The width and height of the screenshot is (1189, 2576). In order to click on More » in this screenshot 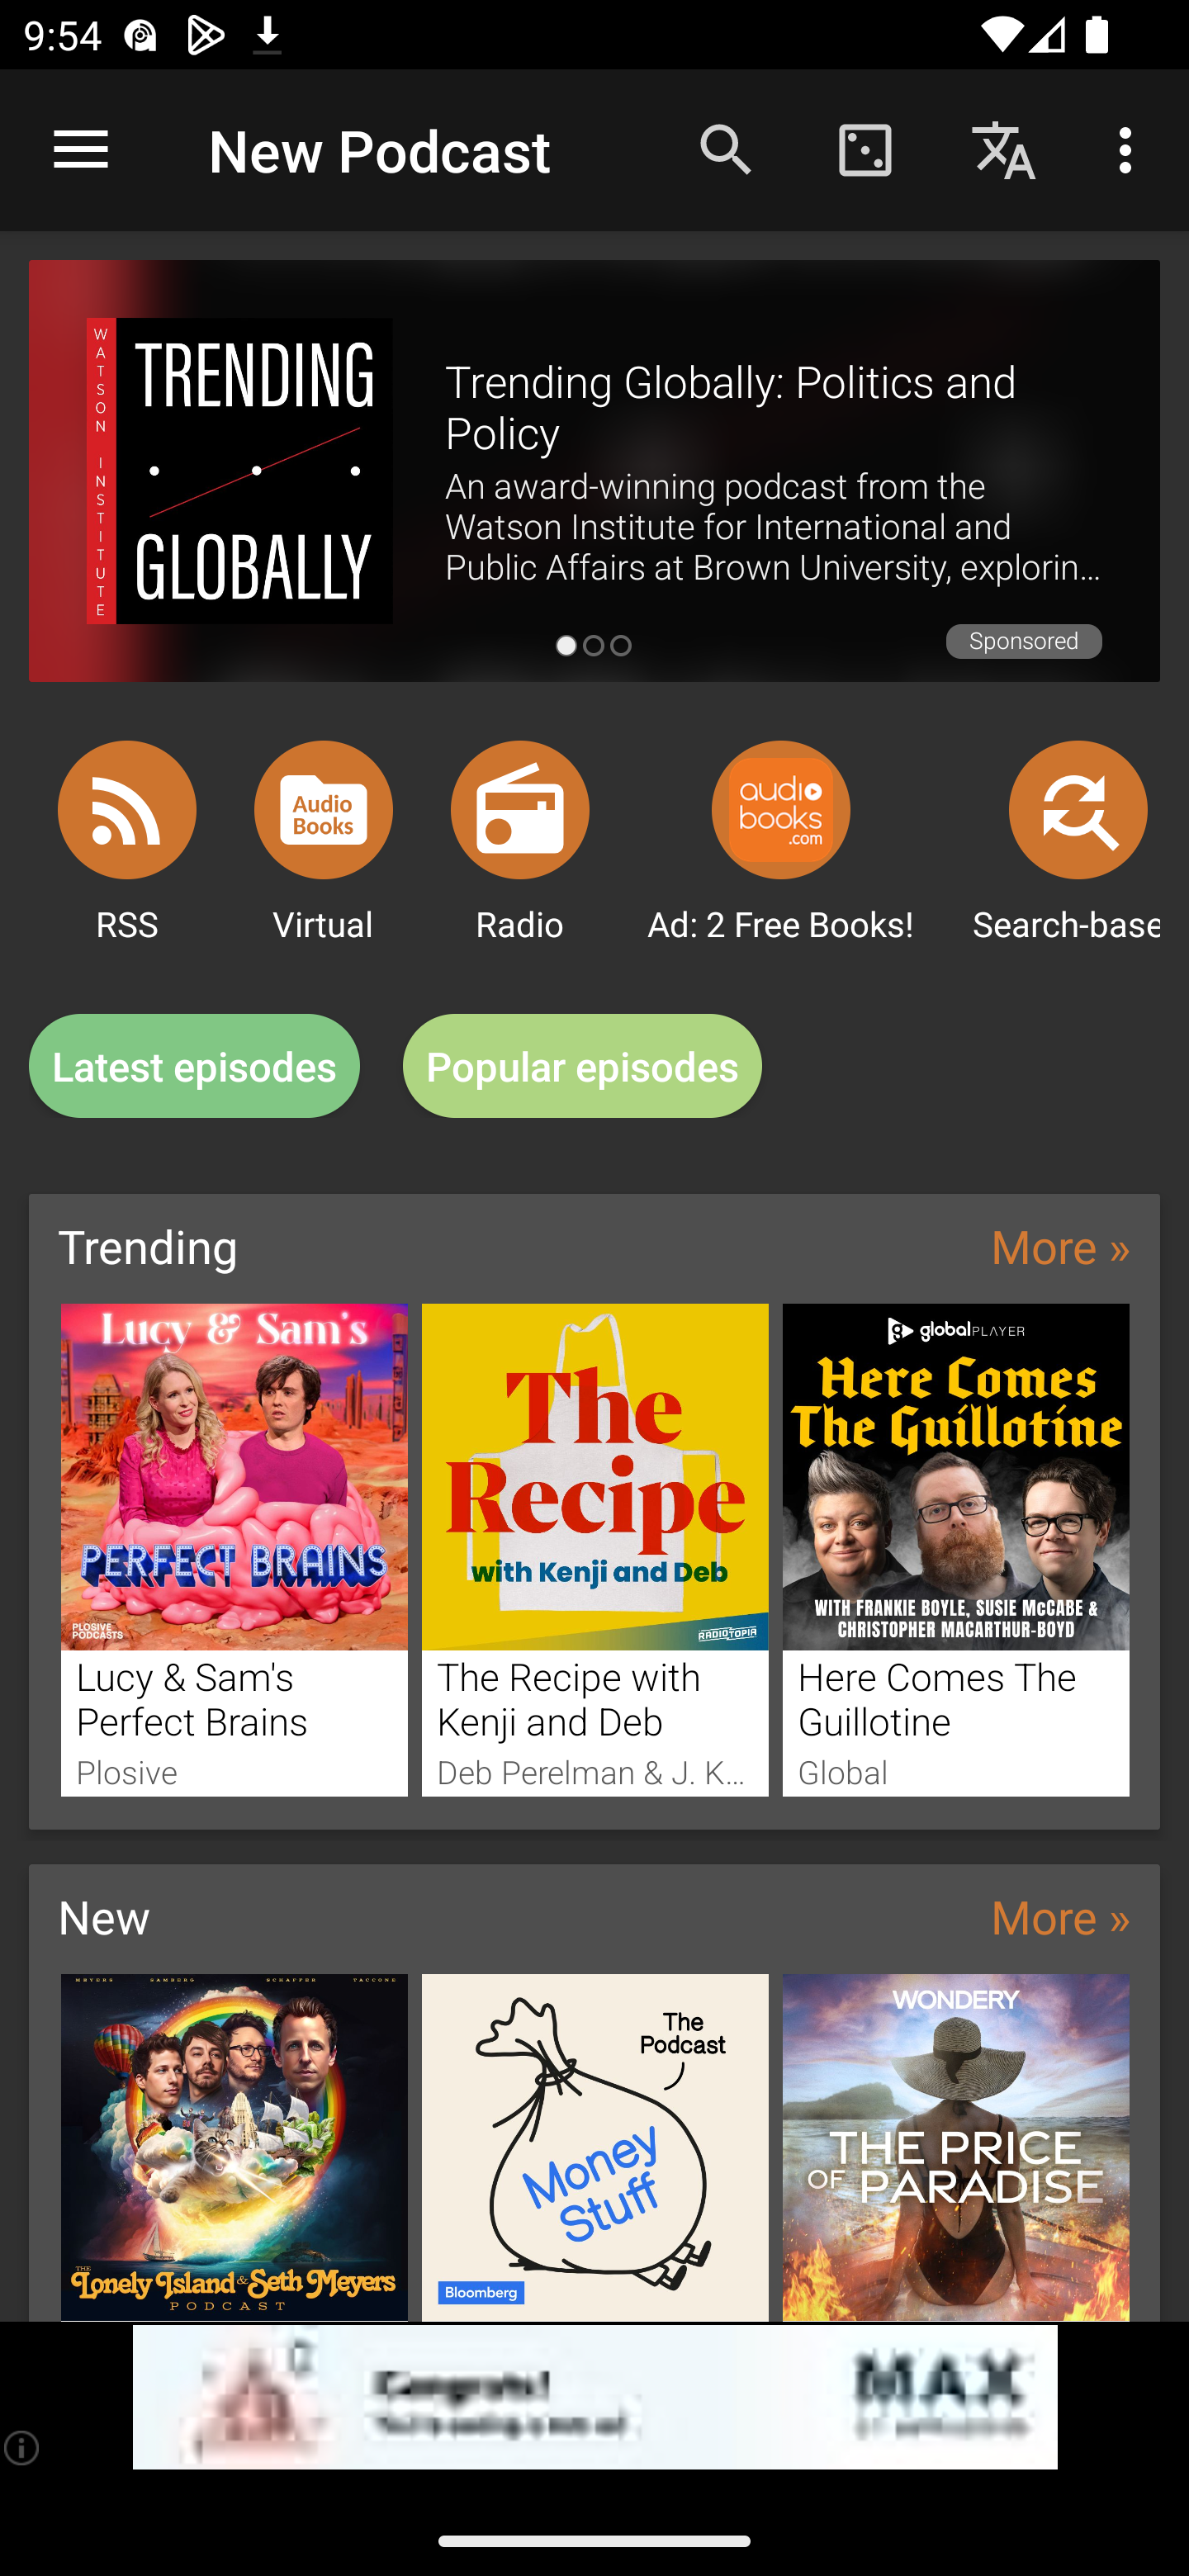, I will do `click(1060, 1915)`.